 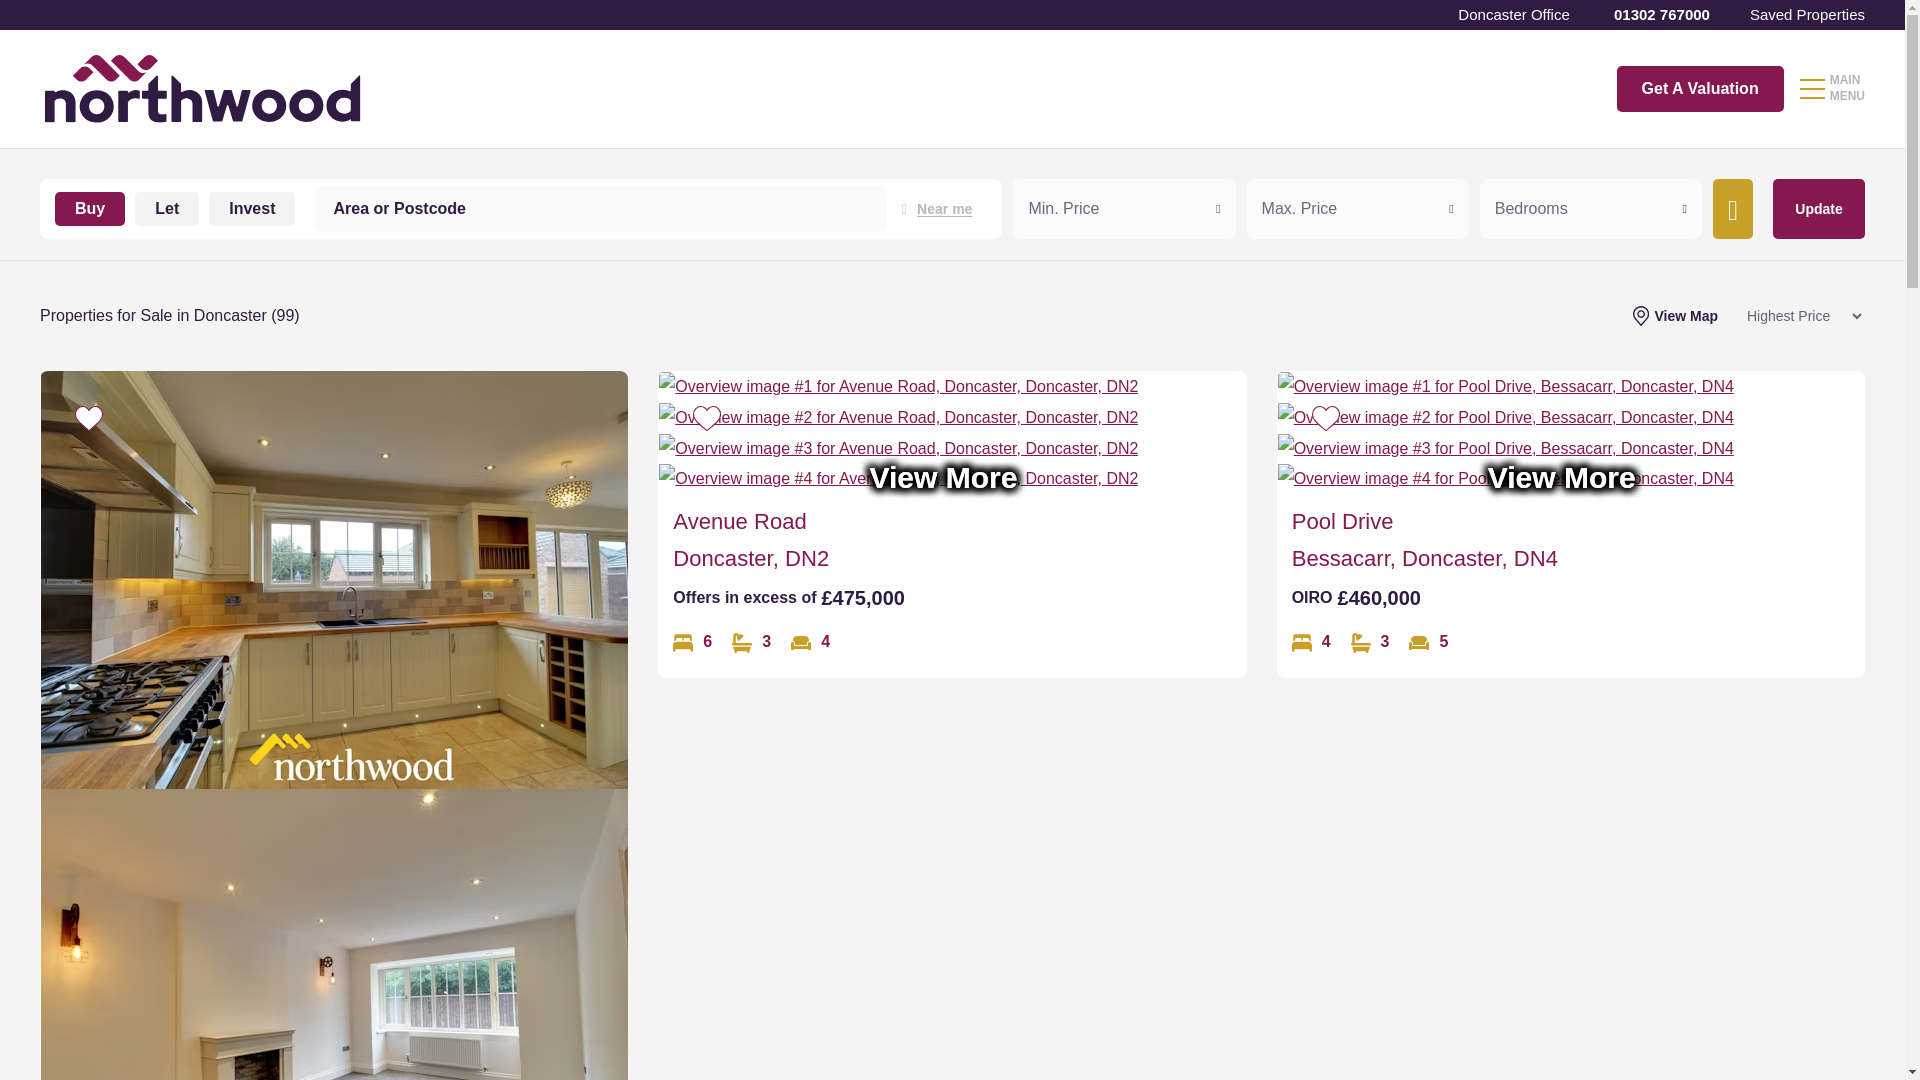 I want to click on Public Rooms, so click(x=1428, y=642).